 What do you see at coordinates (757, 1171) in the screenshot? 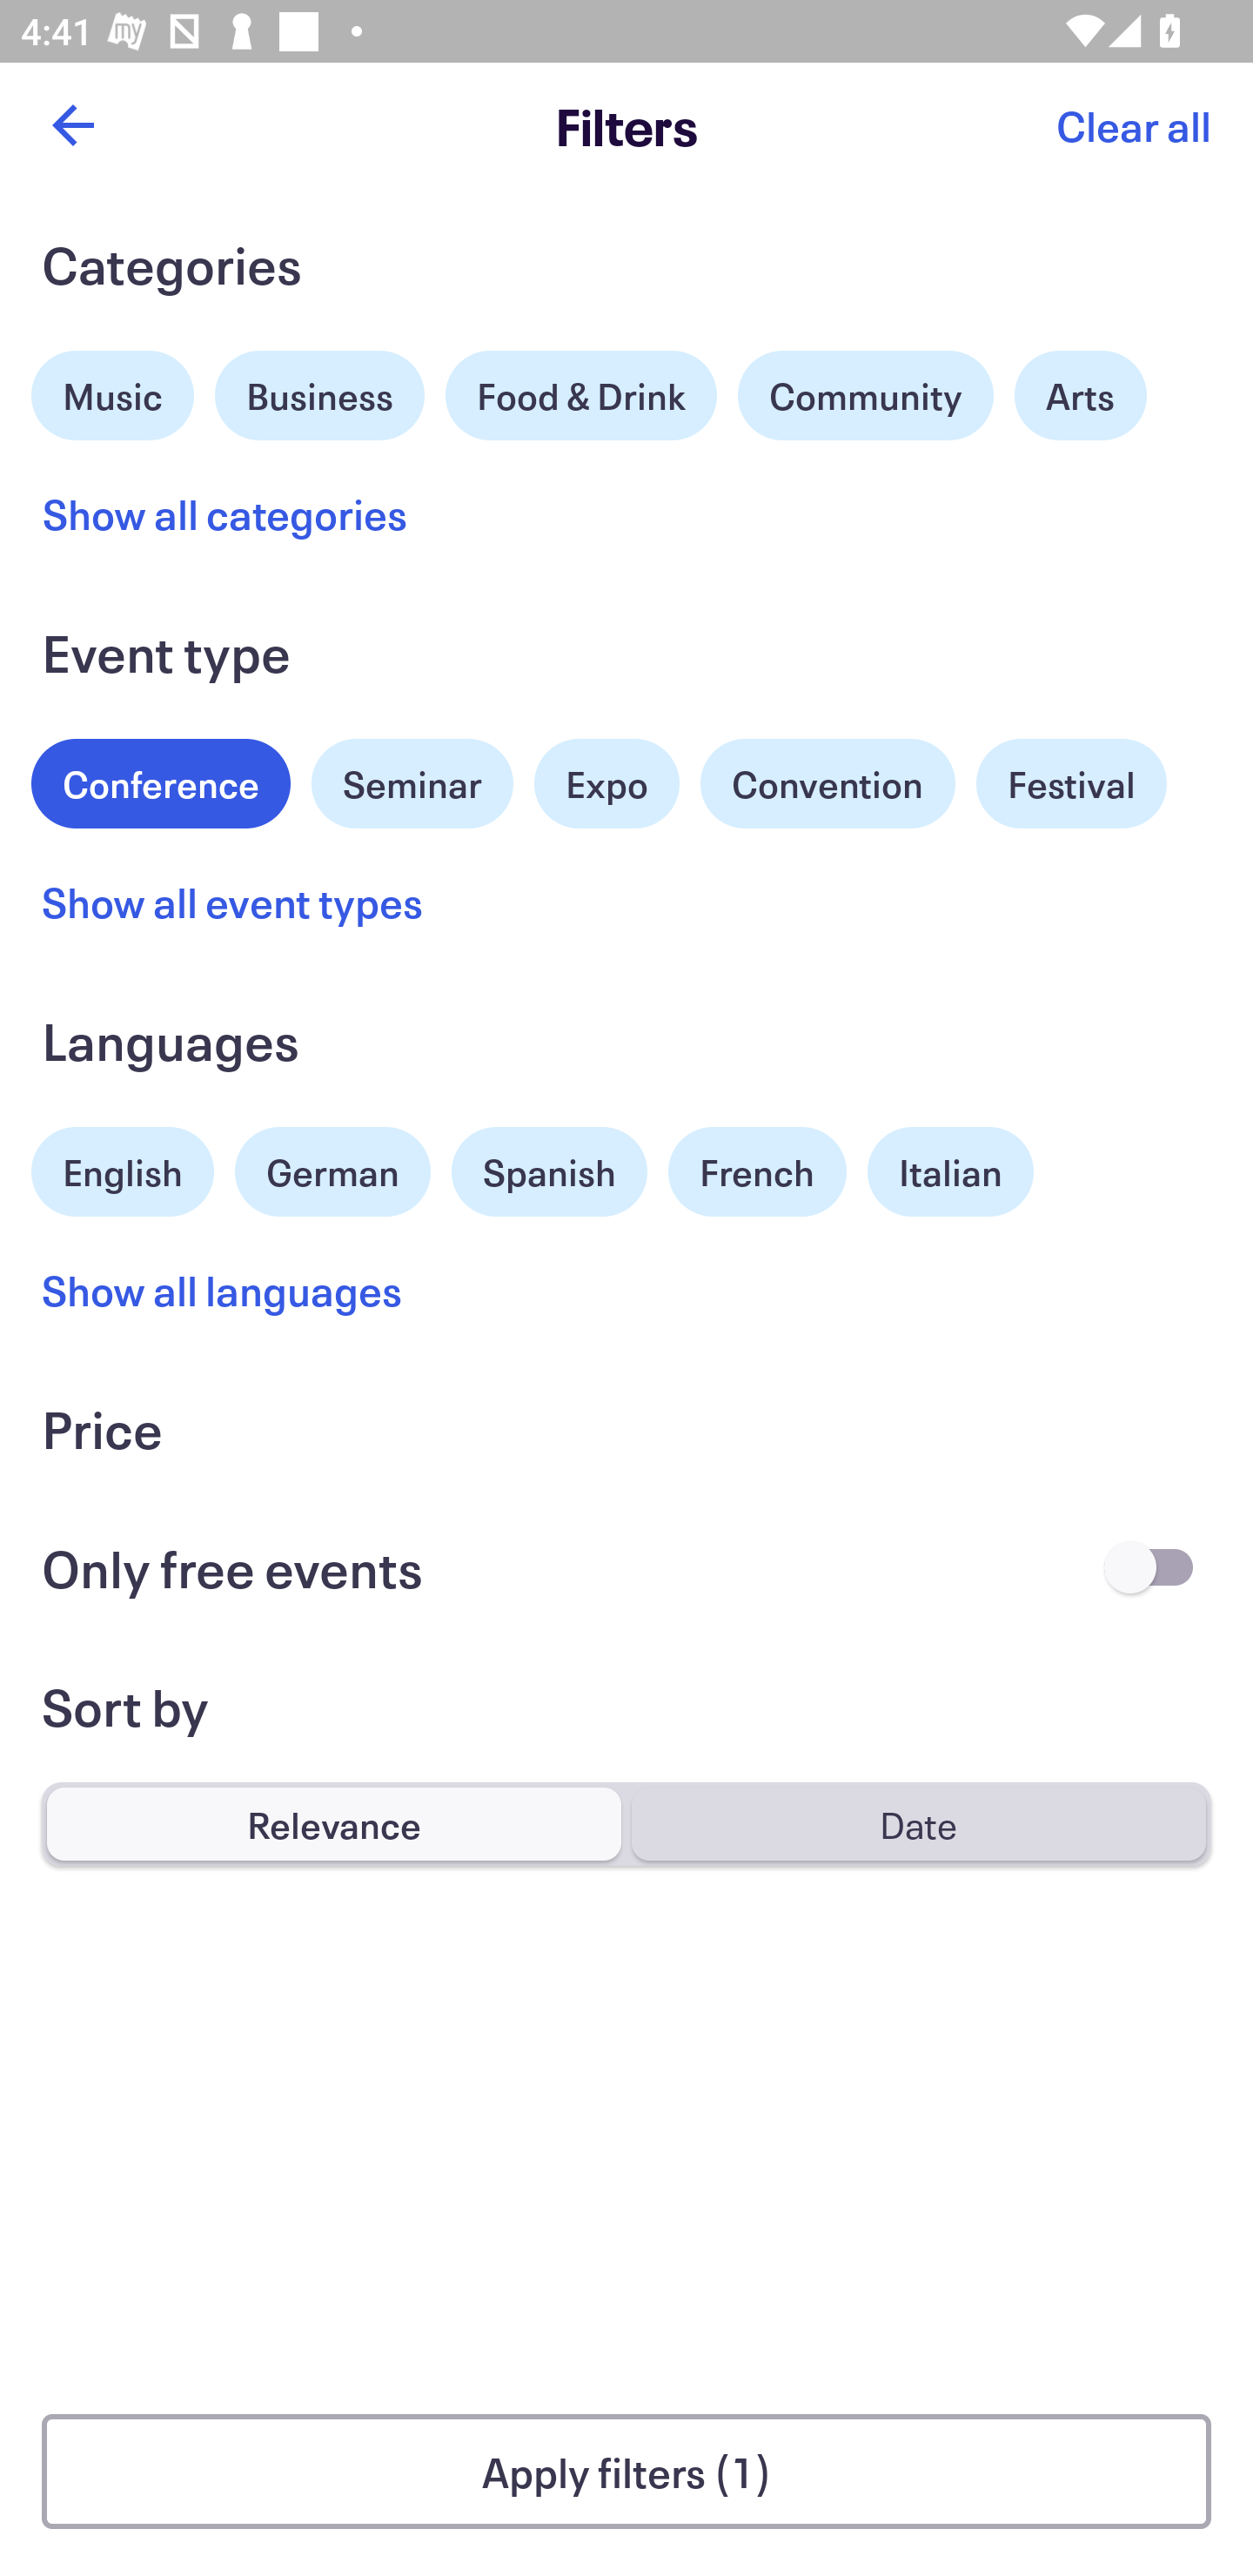
I see `French` at bounding box center [757, 1171].